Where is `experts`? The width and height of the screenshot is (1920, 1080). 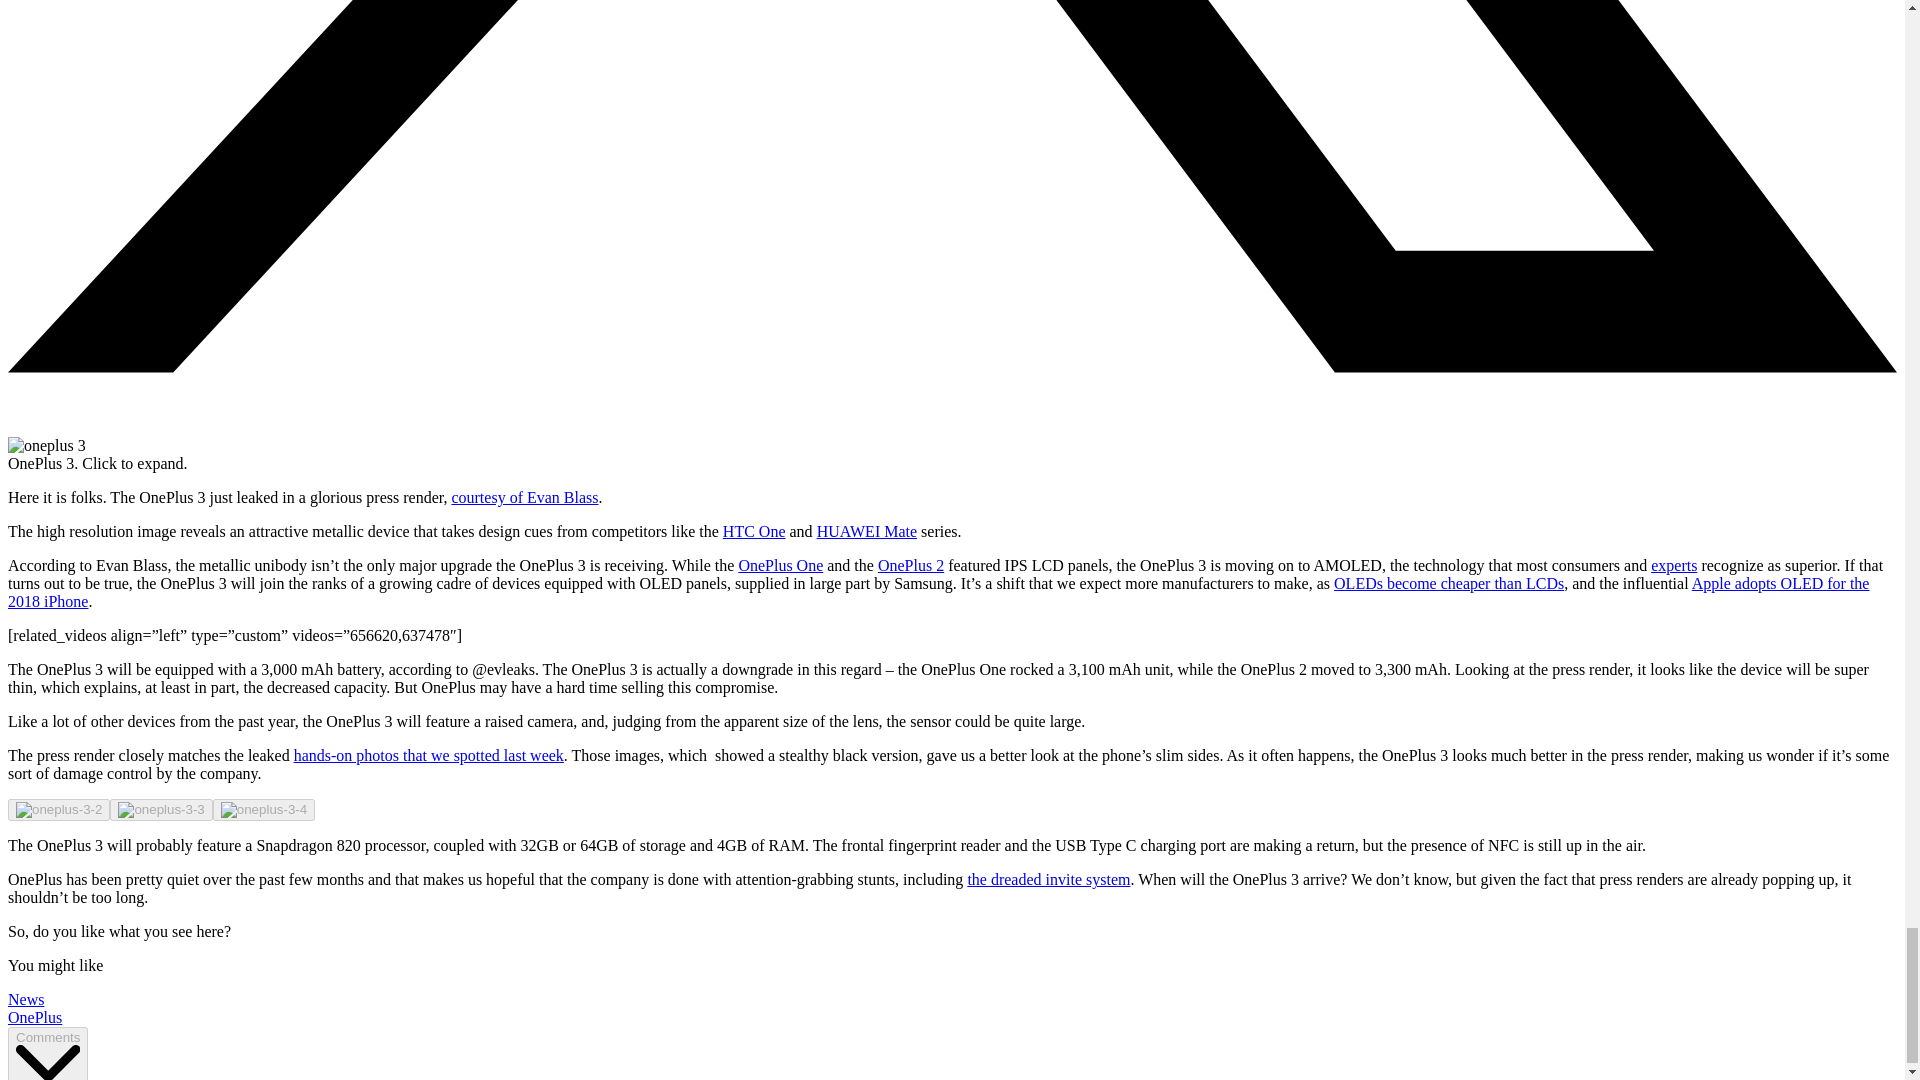
experts is located at coordinates (1674, 565).